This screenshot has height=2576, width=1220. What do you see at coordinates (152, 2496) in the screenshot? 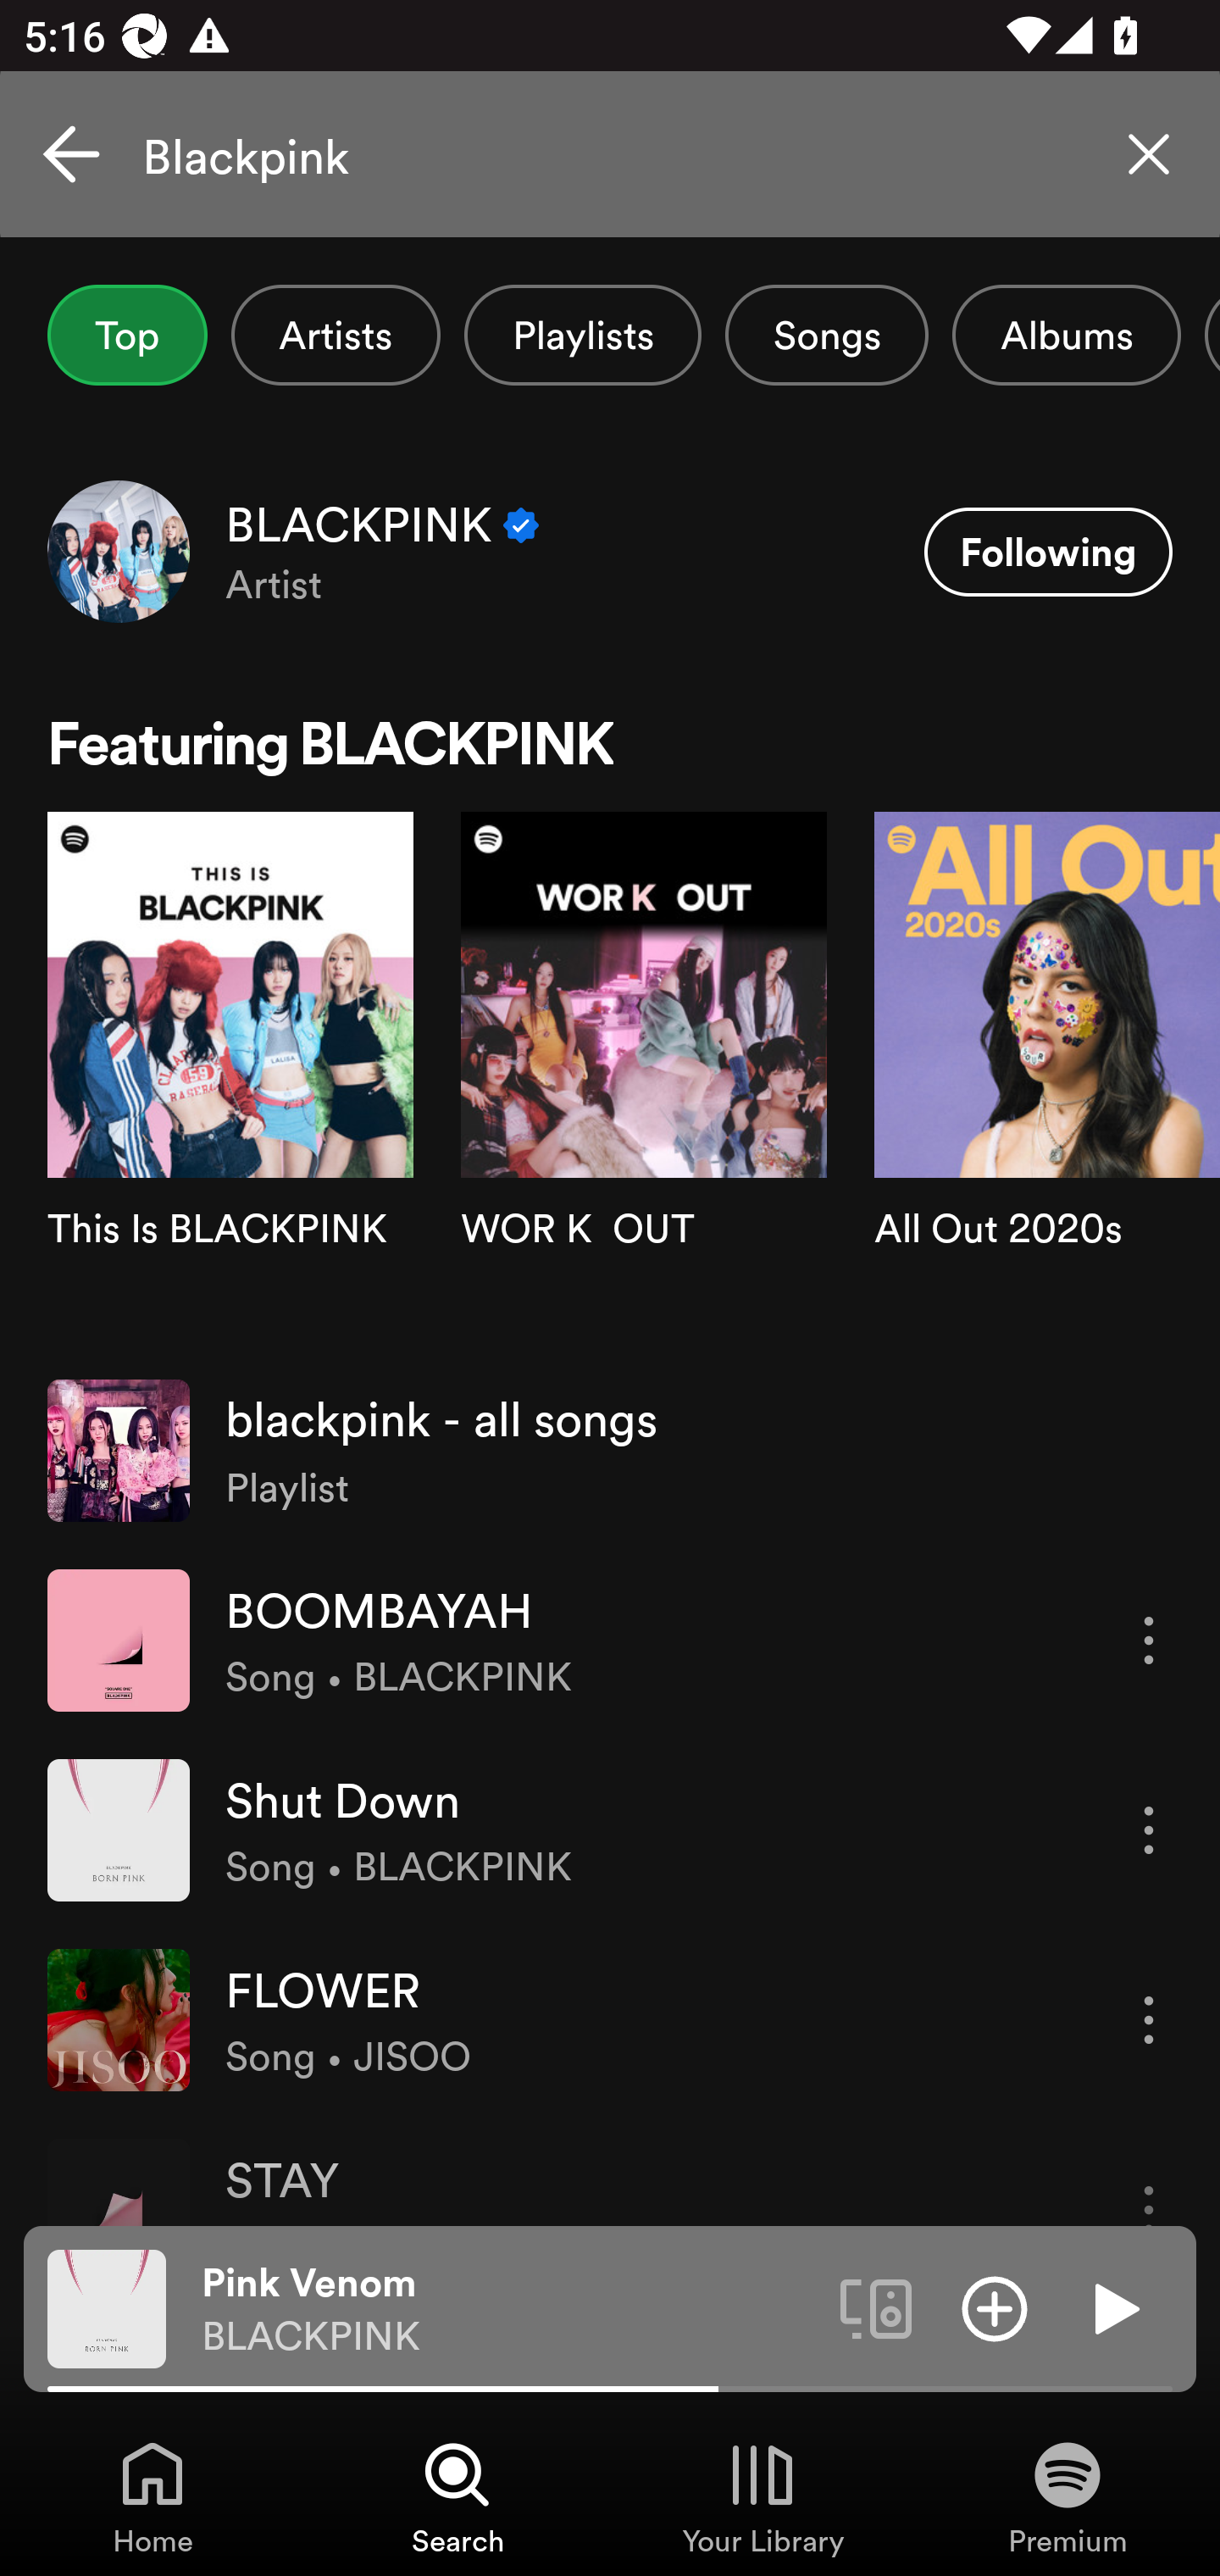
I see `Home, Tab 1 of 4 Home Home` at bounding box center [152, 2496].